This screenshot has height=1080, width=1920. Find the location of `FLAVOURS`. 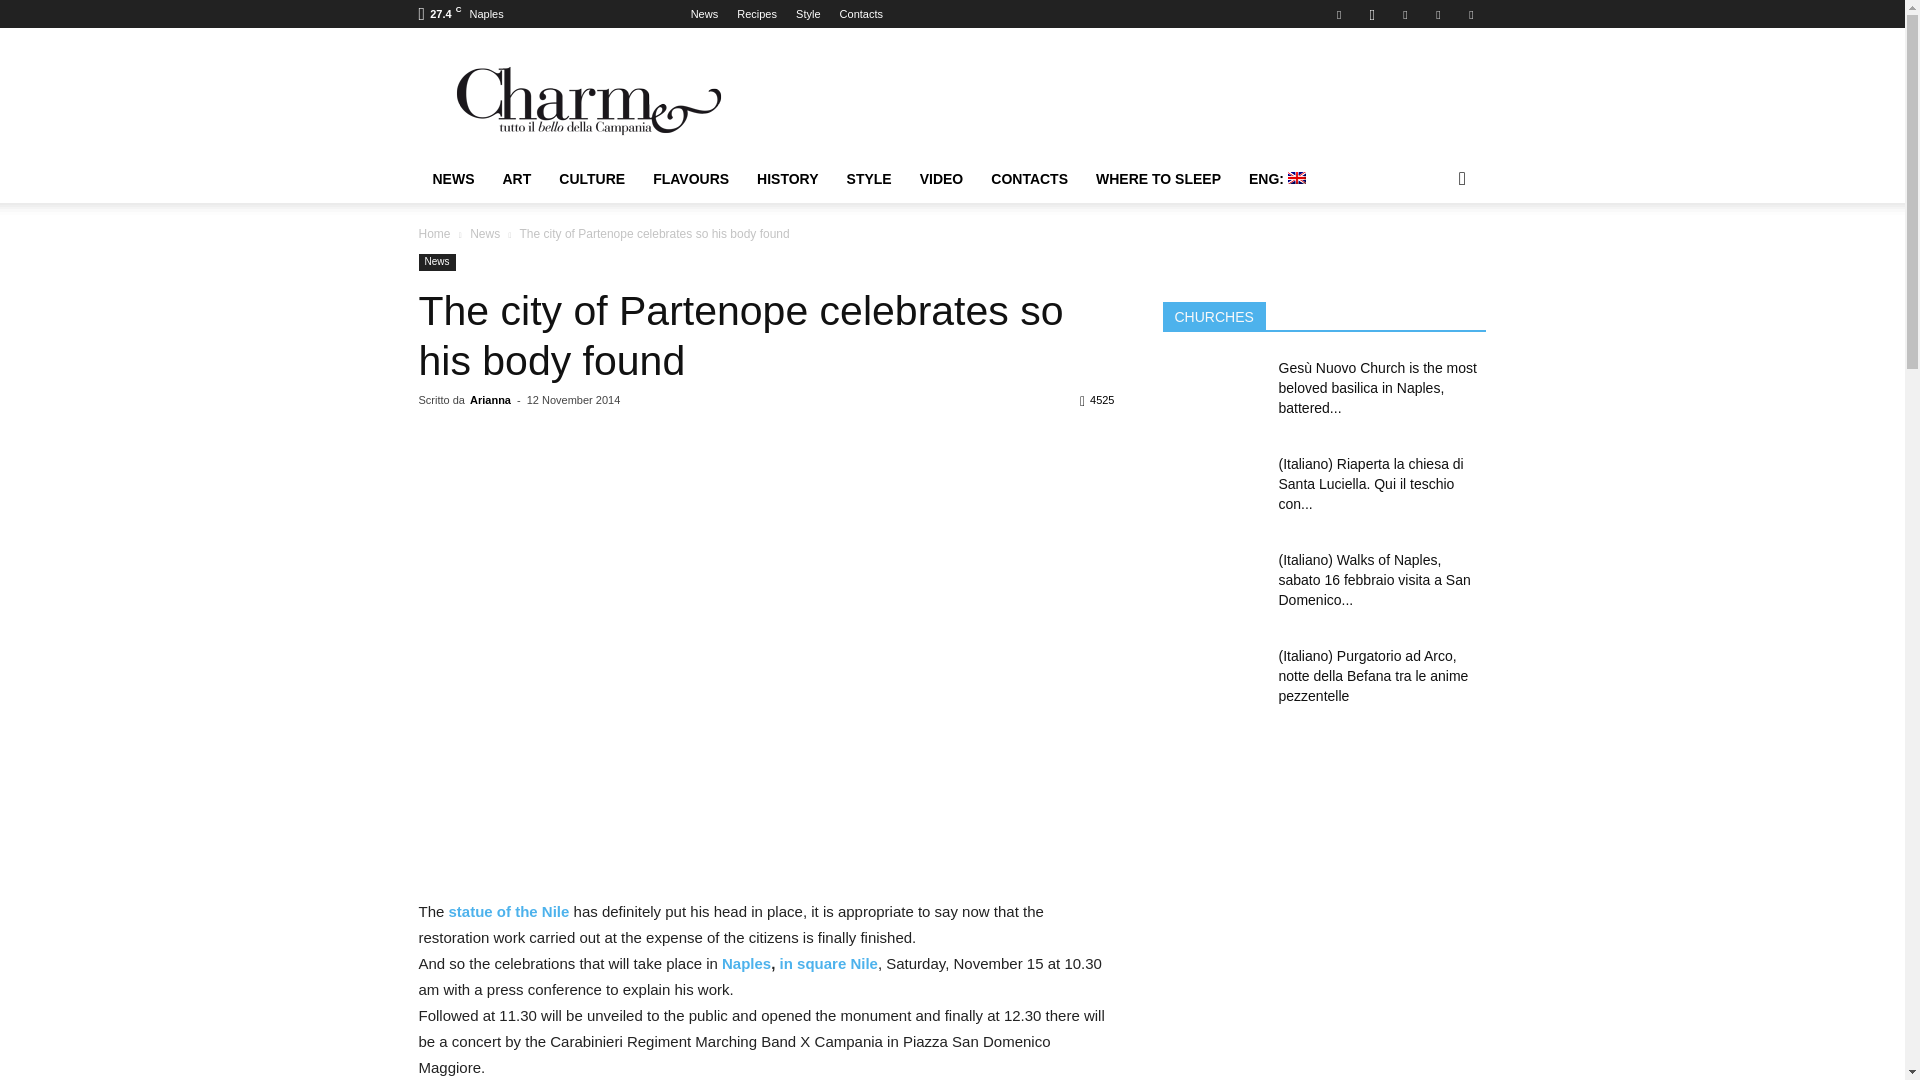

FLAVOURS is located at coordinates (691, 179).